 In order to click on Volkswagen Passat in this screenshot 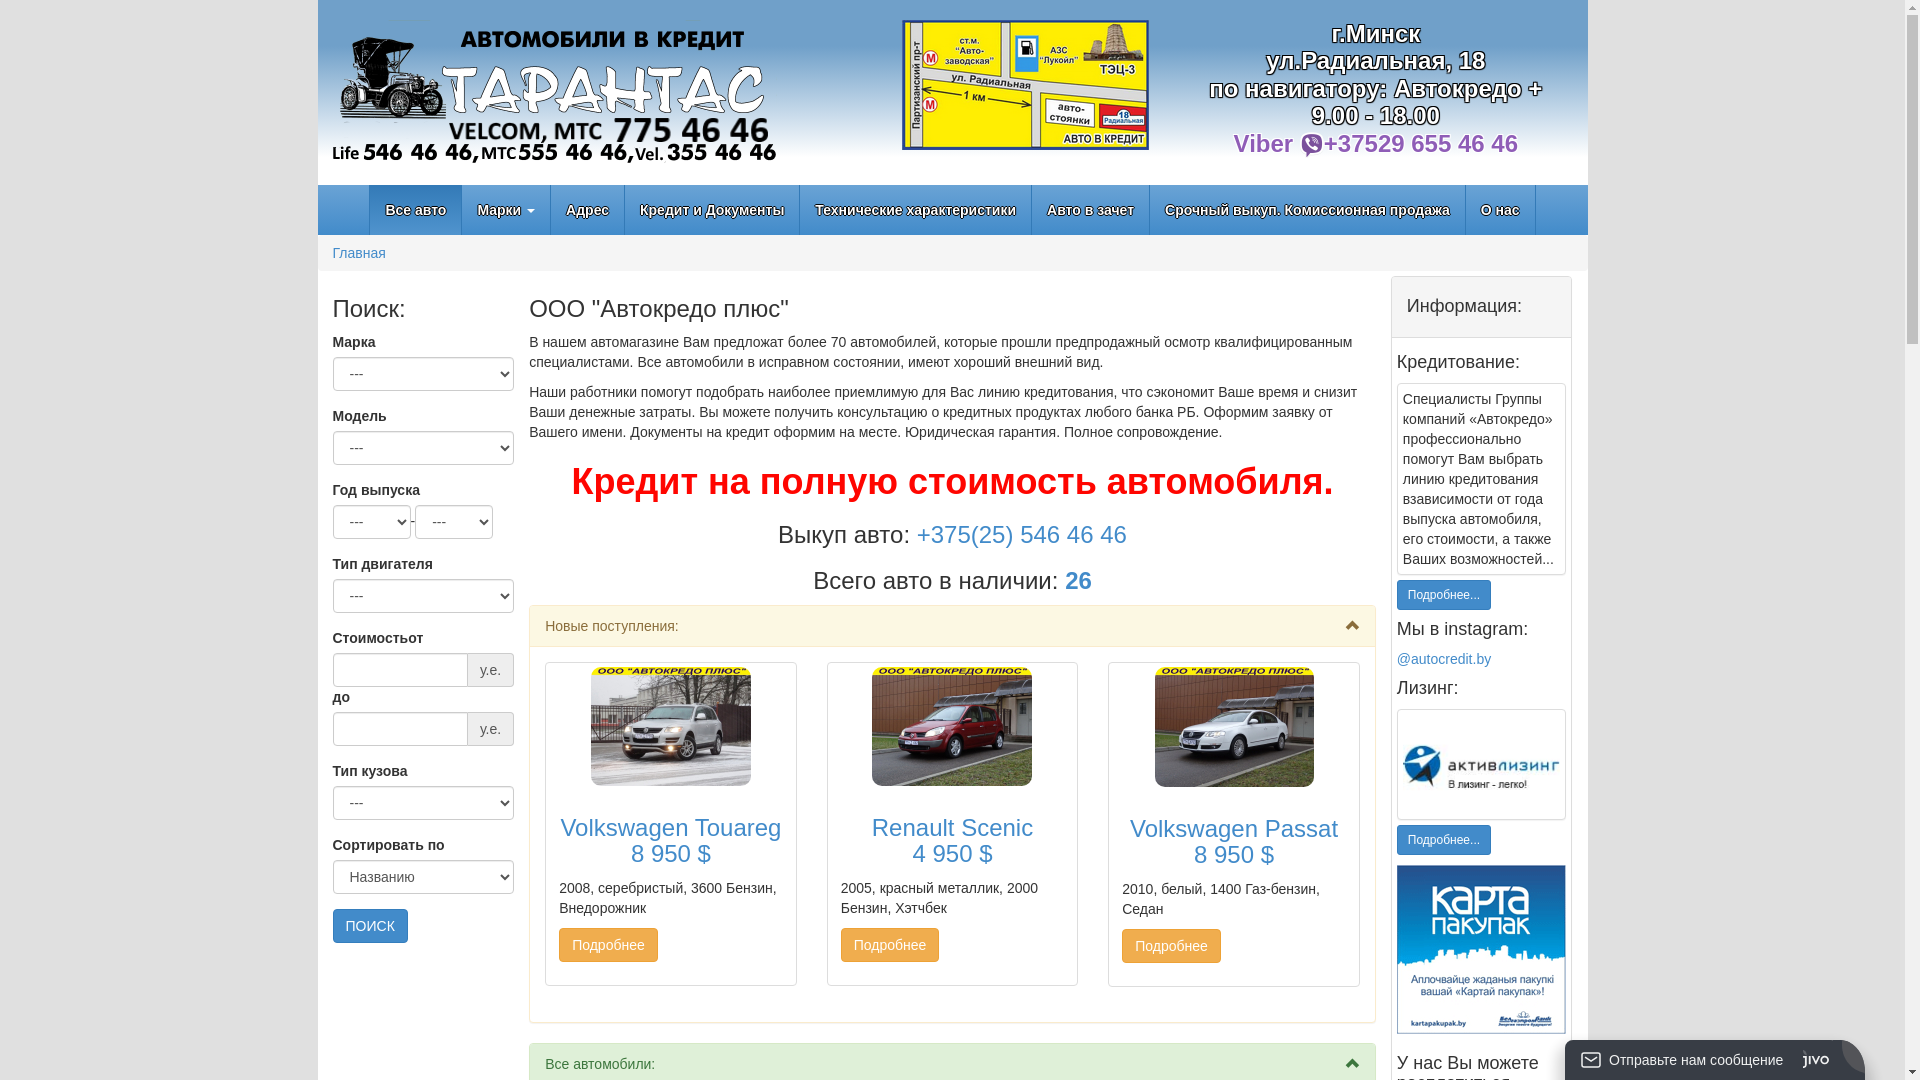, I will do `click(1234, 727)`.